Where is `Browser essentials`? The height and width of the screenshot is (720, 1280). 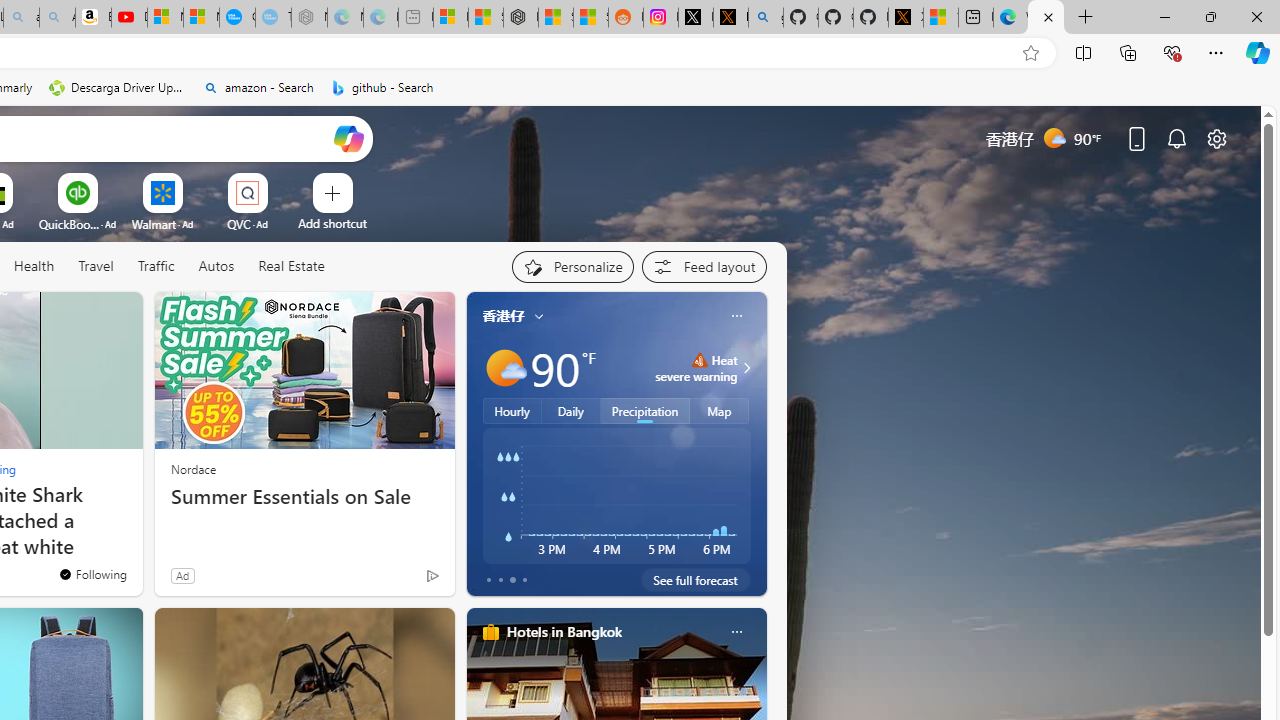 Browser essentials is located at coordinates (1172, 52).